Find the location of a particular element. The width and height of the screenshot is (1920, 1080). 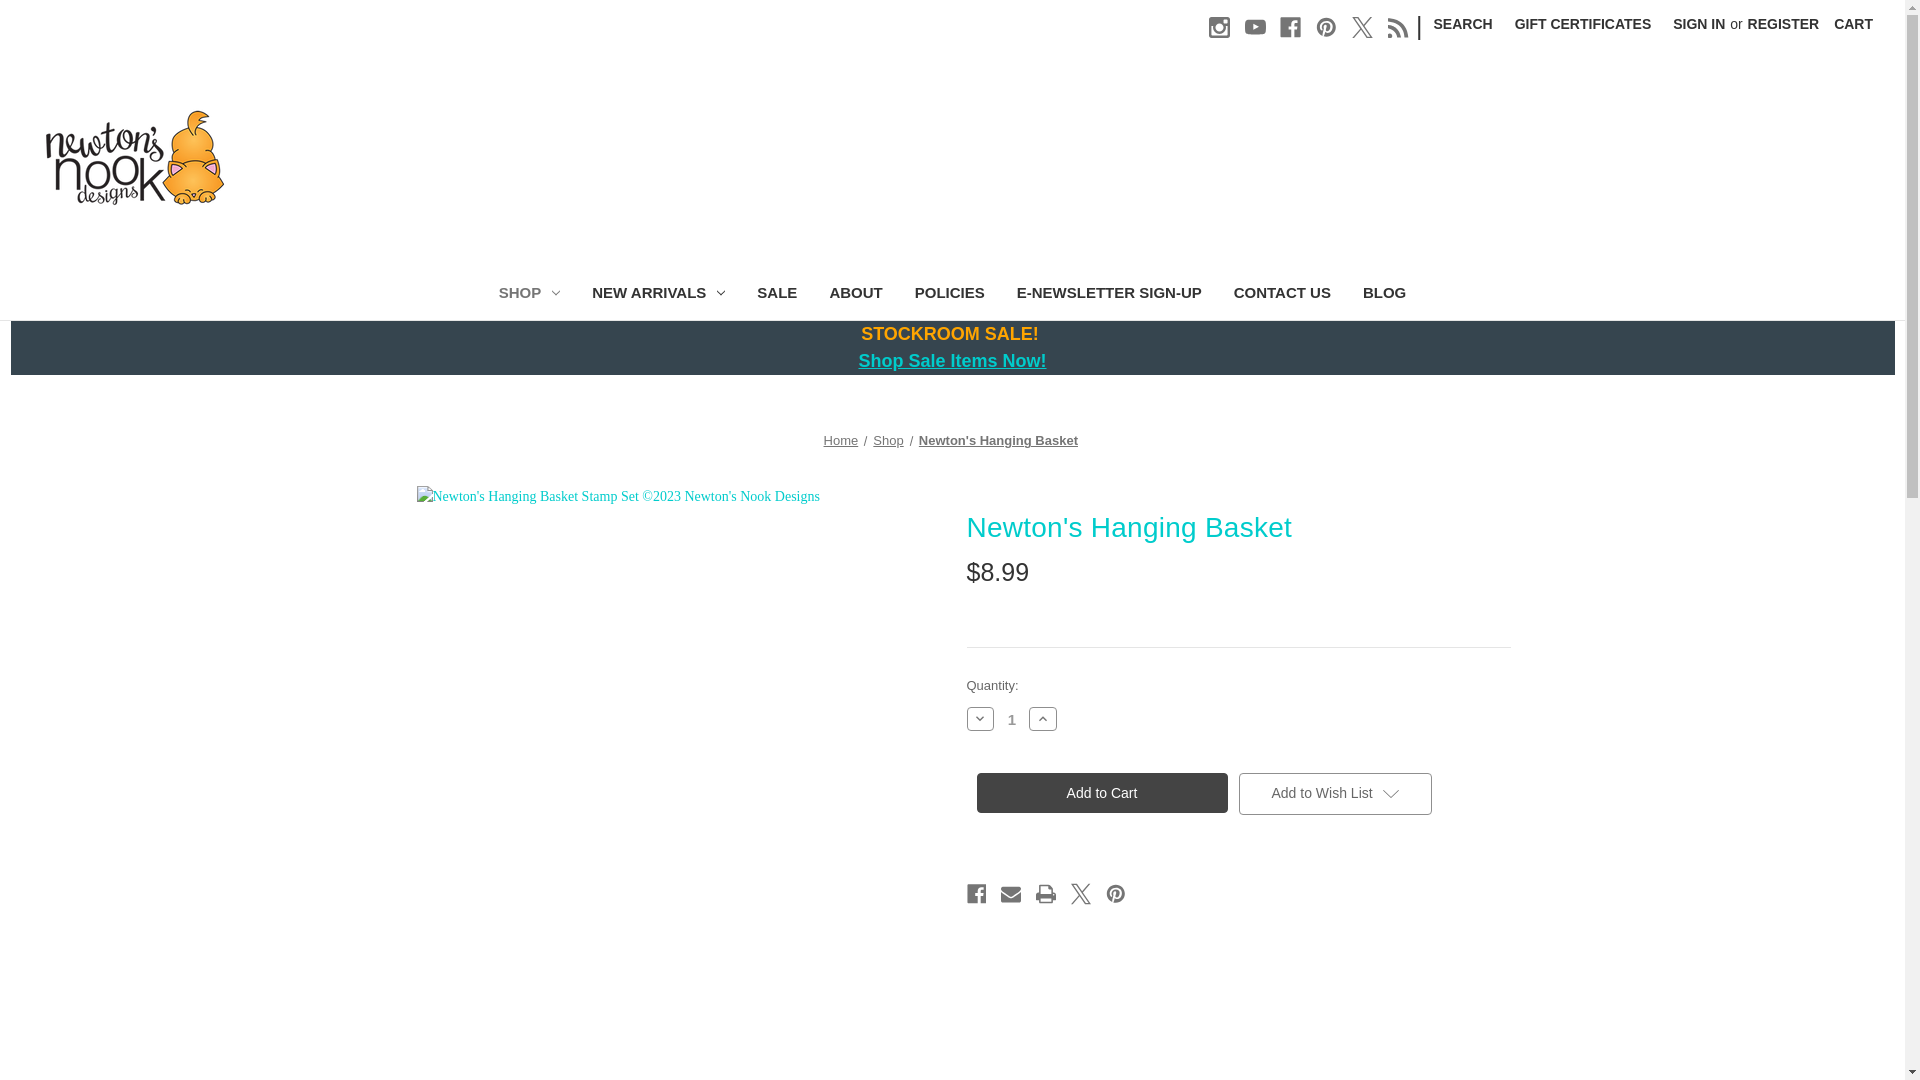

Facebook is located at coordinates (1290, 27).